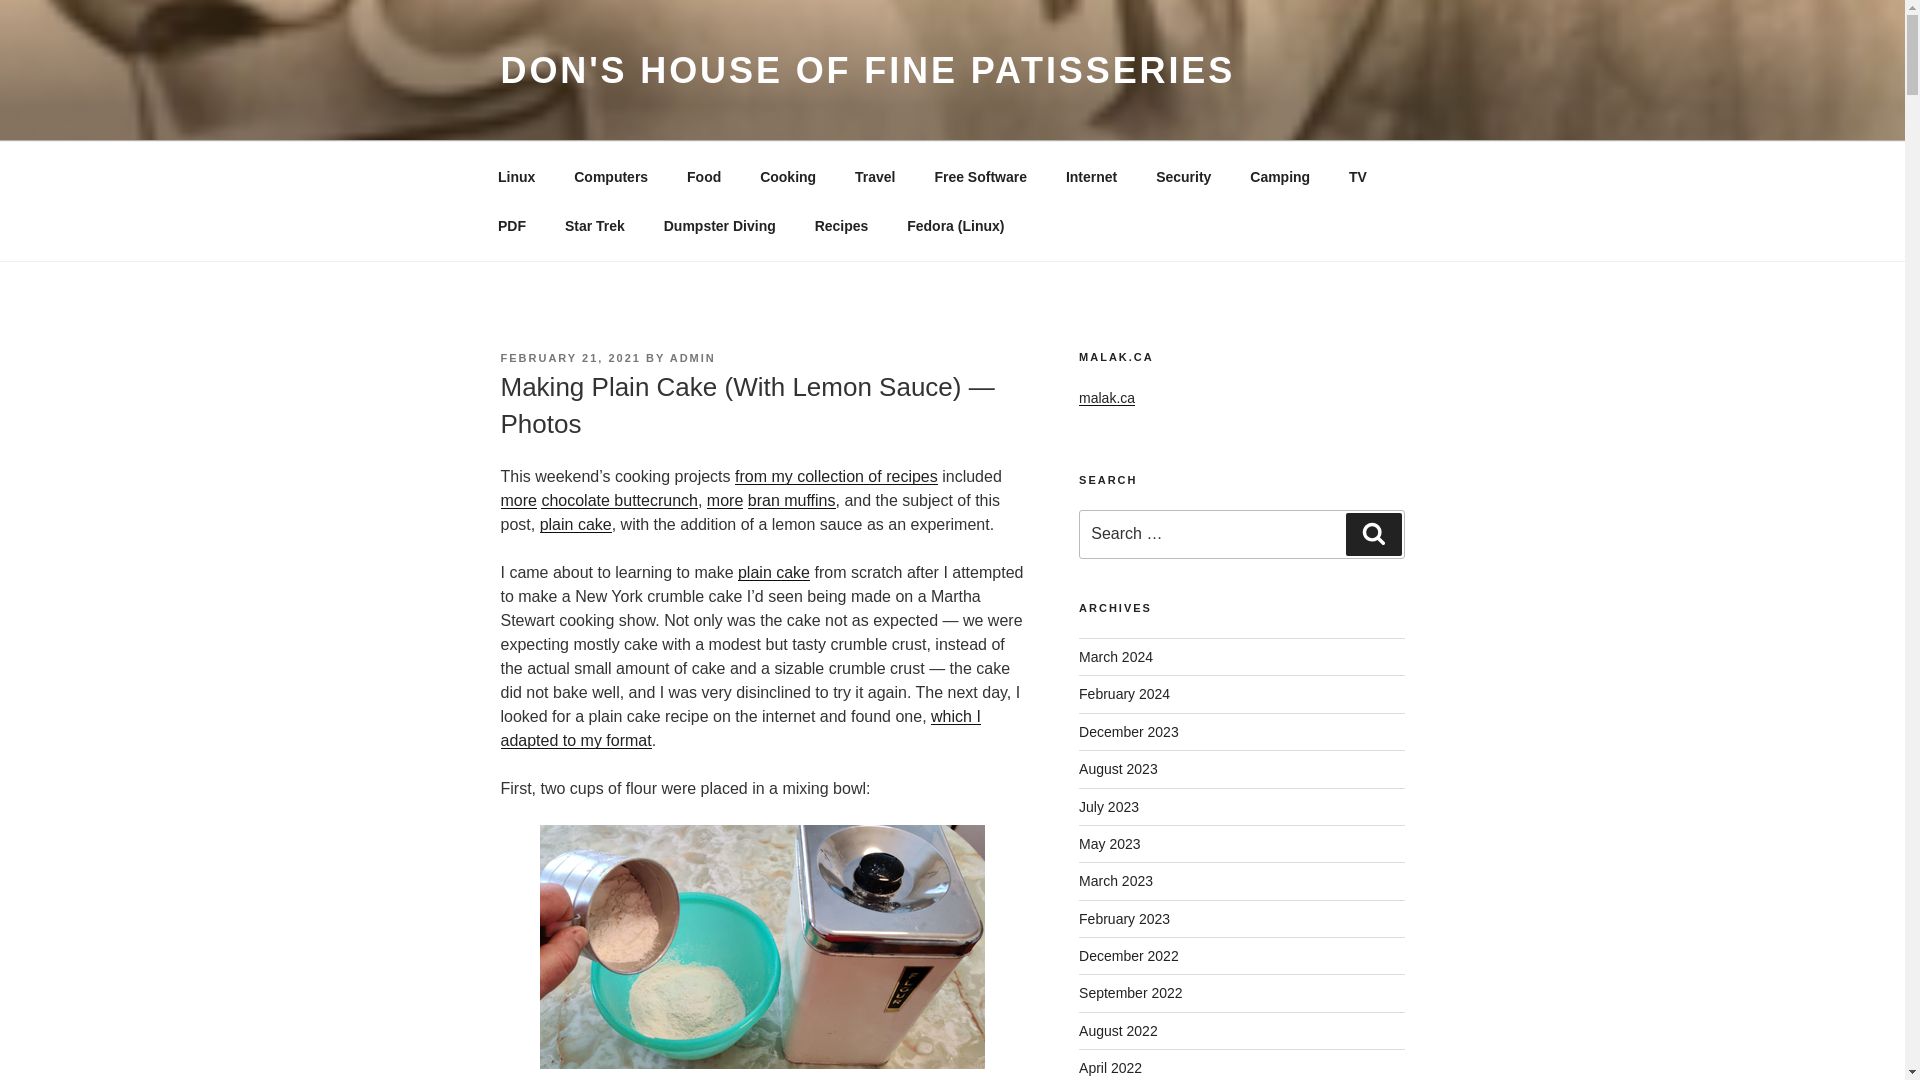  I want to click on Food, so click(704, 176).